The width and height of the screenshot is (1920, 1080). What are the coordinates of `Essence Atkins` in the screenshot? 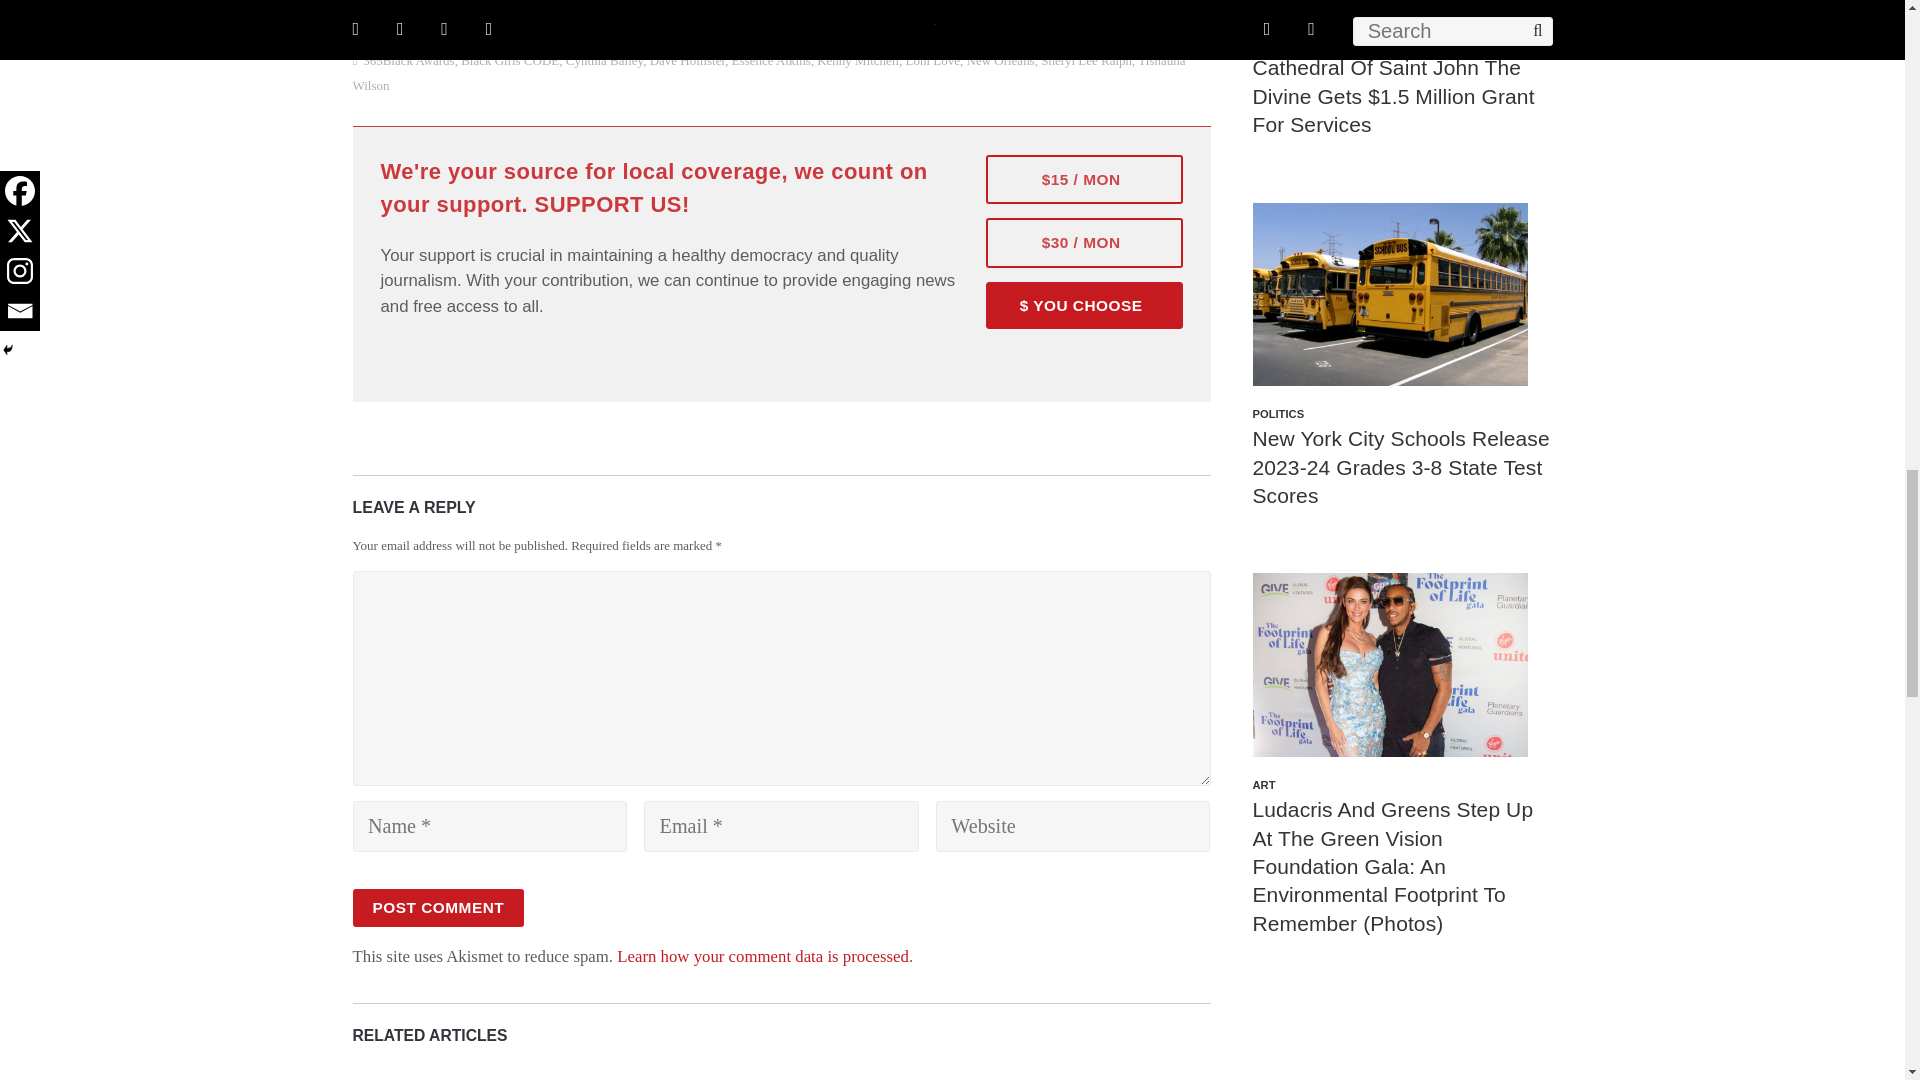 It's located at (770, 60).